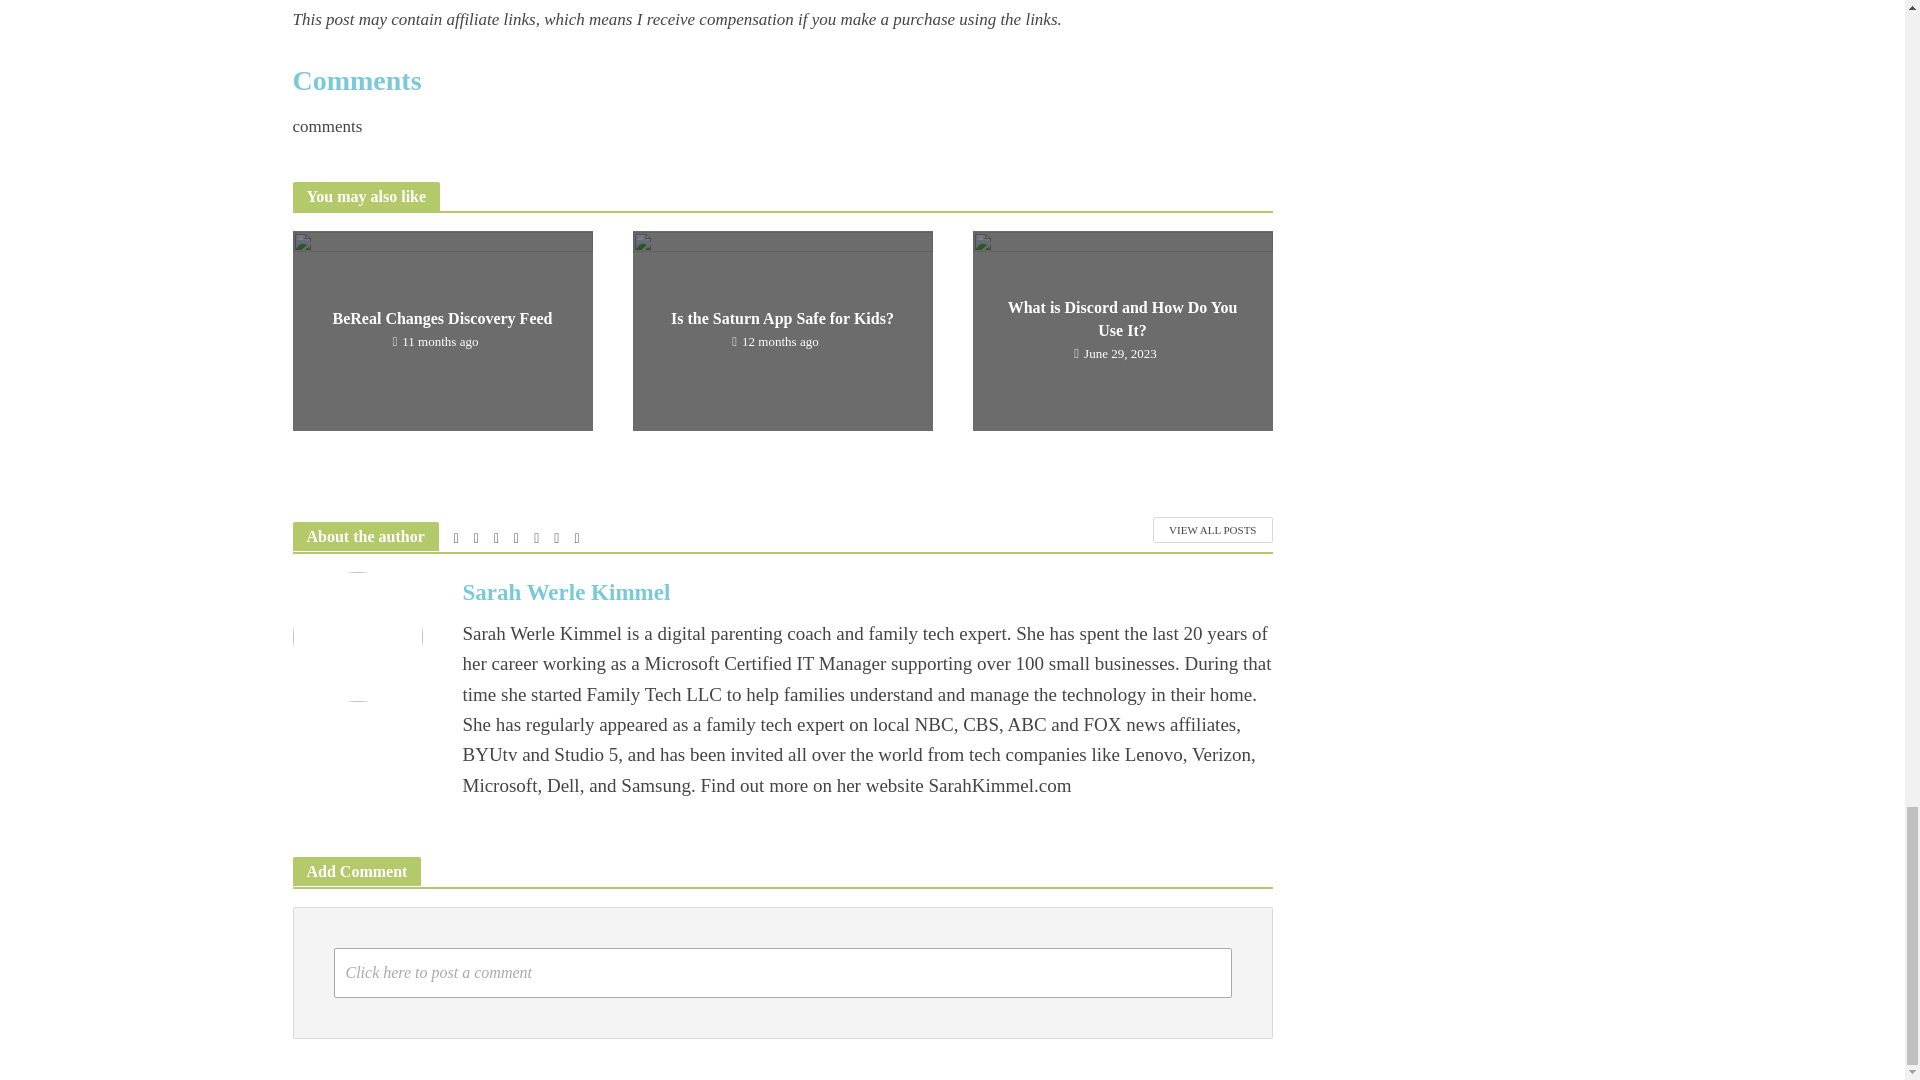 This screenshot has width=1920, height=1080. Describe the element at coordinates (441, 329) in the screenshot. I see `BeReal Changes Discovery Feed` at that location.